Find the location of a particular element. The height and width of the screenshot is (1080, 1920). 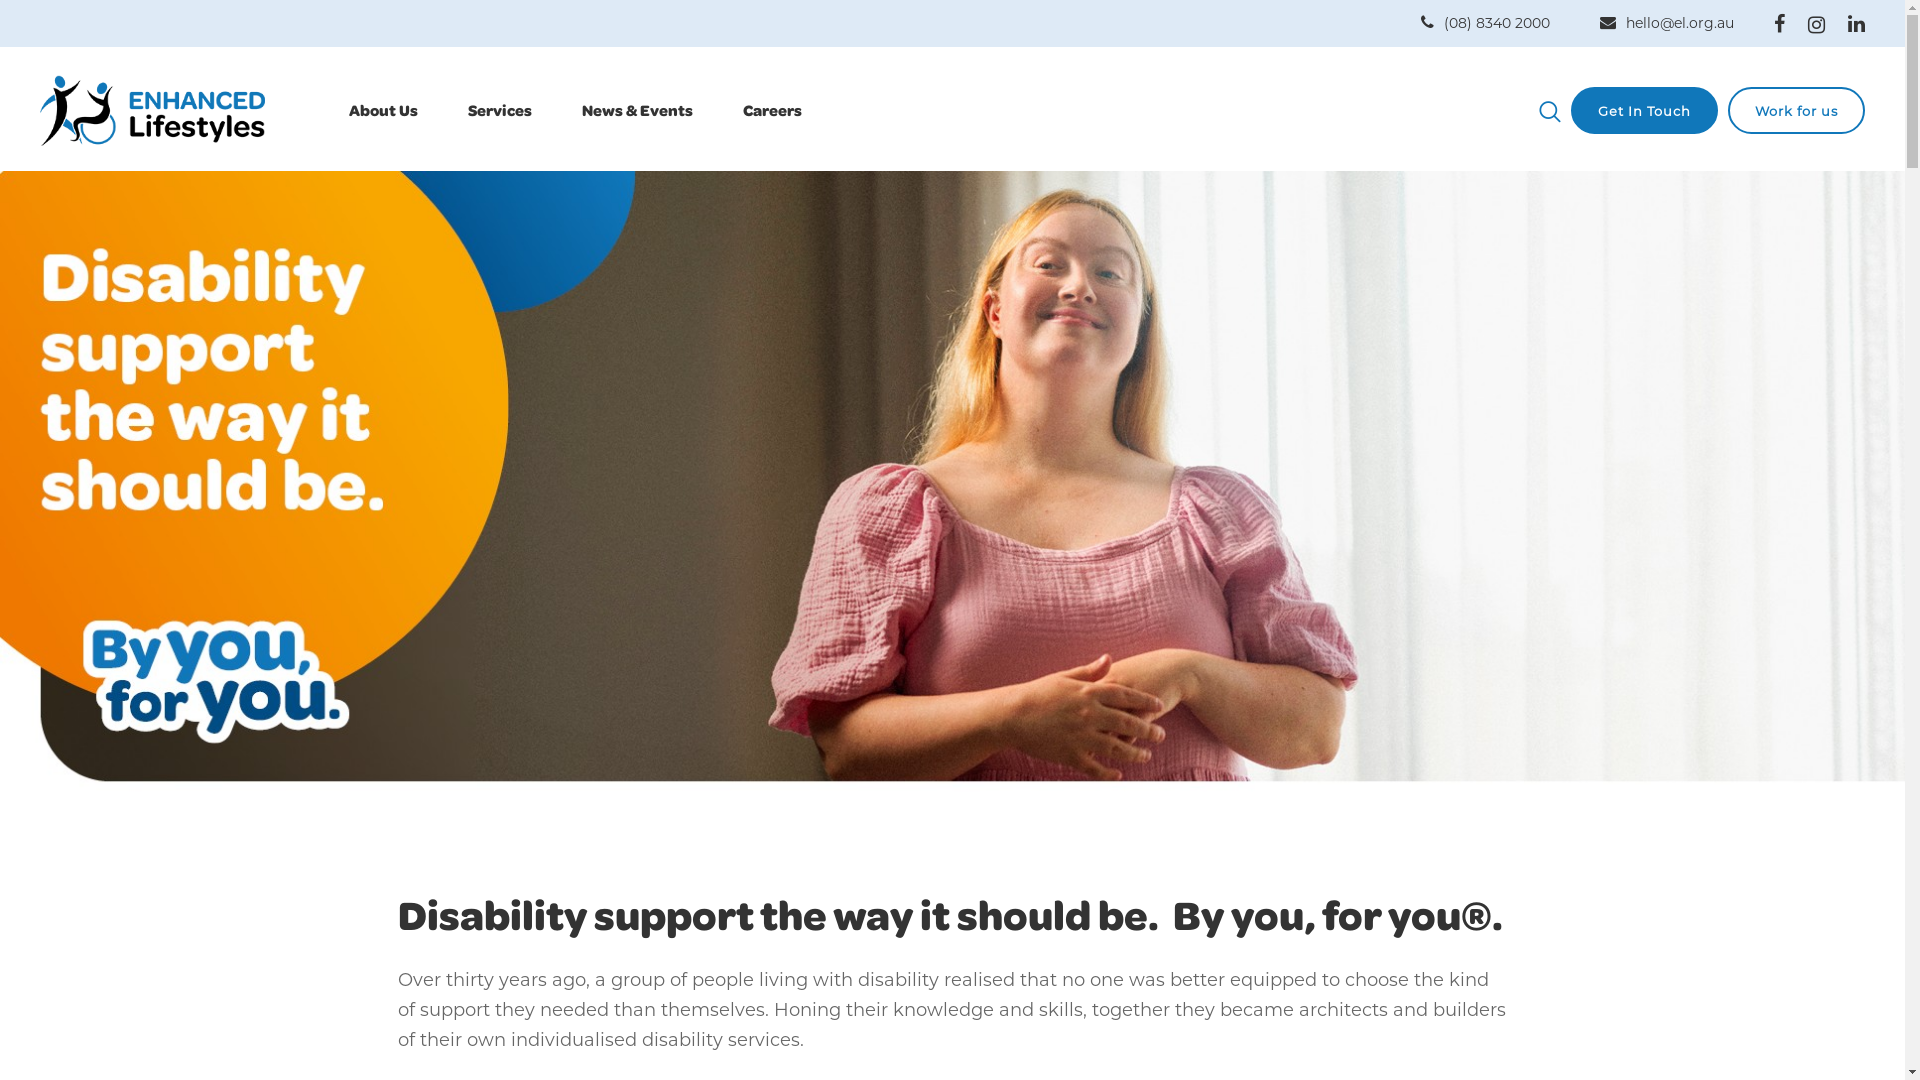

News & Events is located at coordinates (638, 110).